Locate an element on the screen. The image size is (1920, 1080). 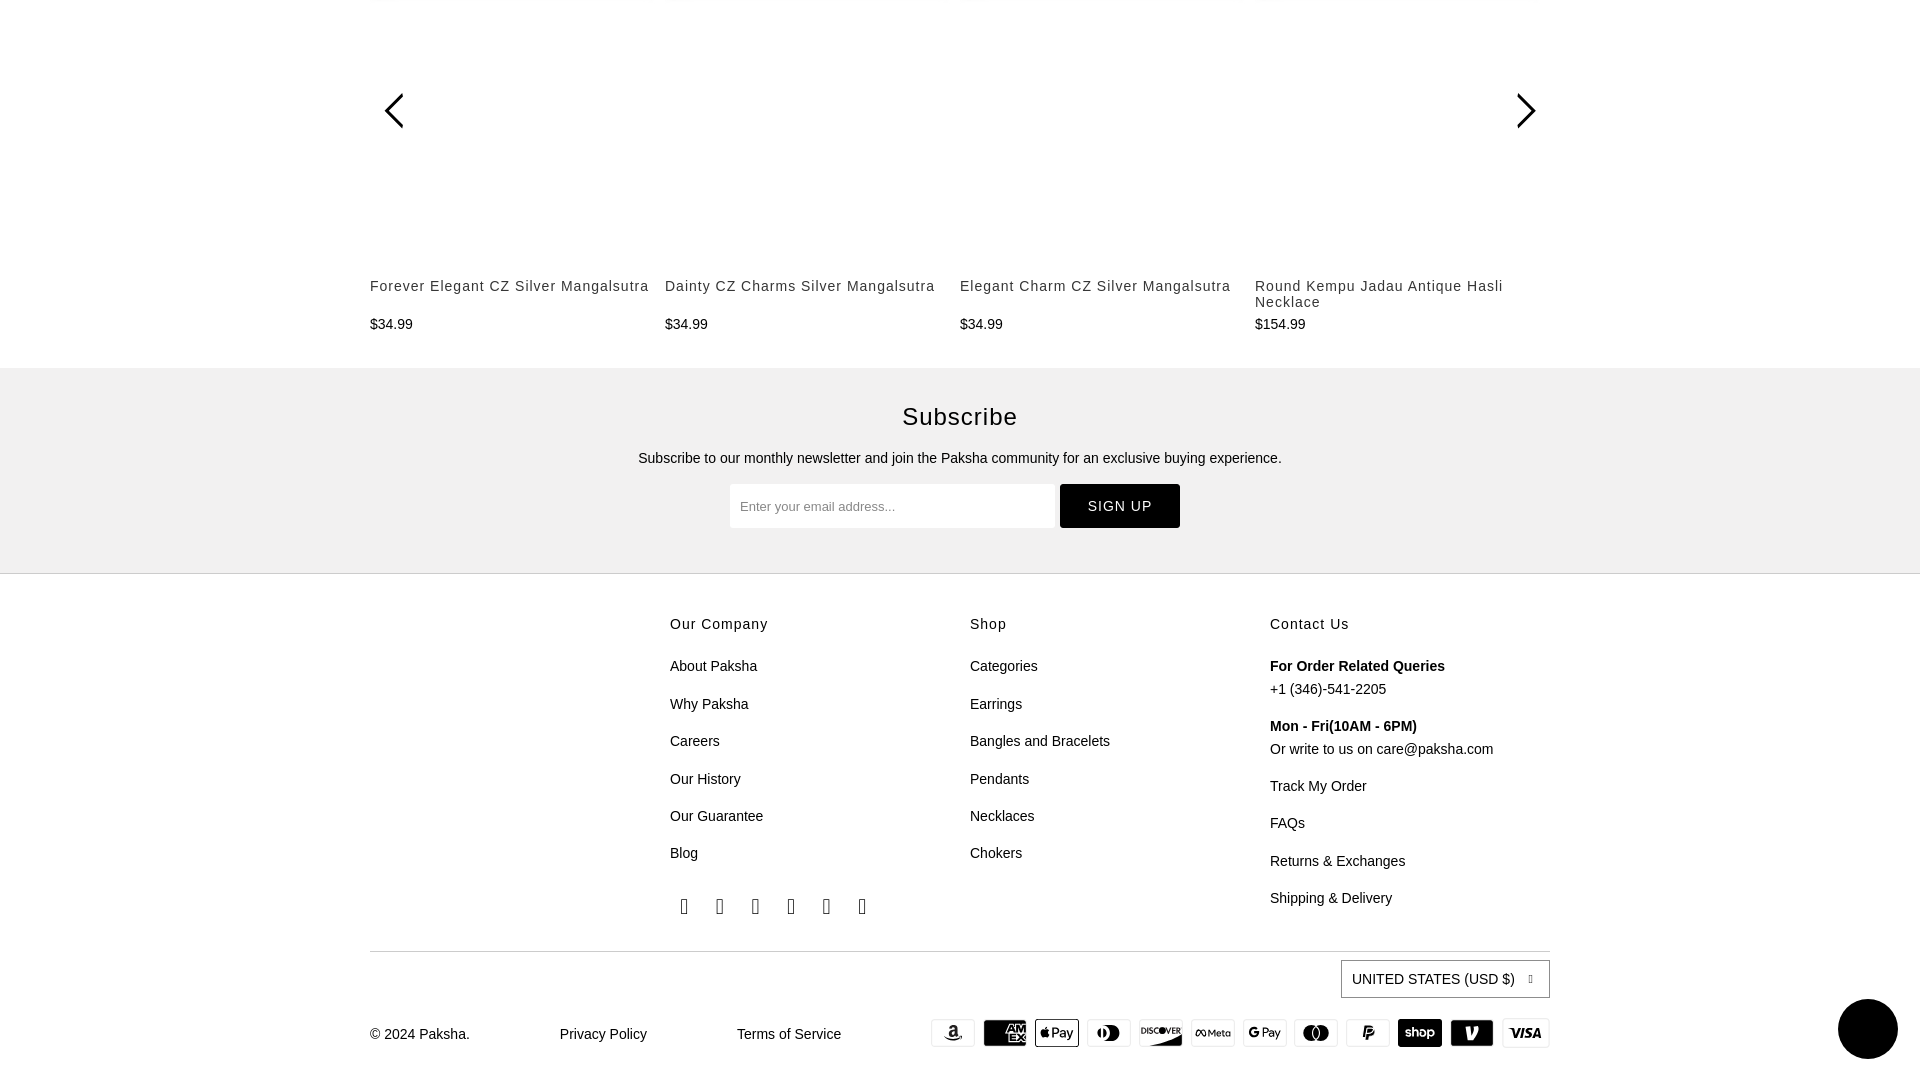
Sign Up is located at coordinates (1120, 506).